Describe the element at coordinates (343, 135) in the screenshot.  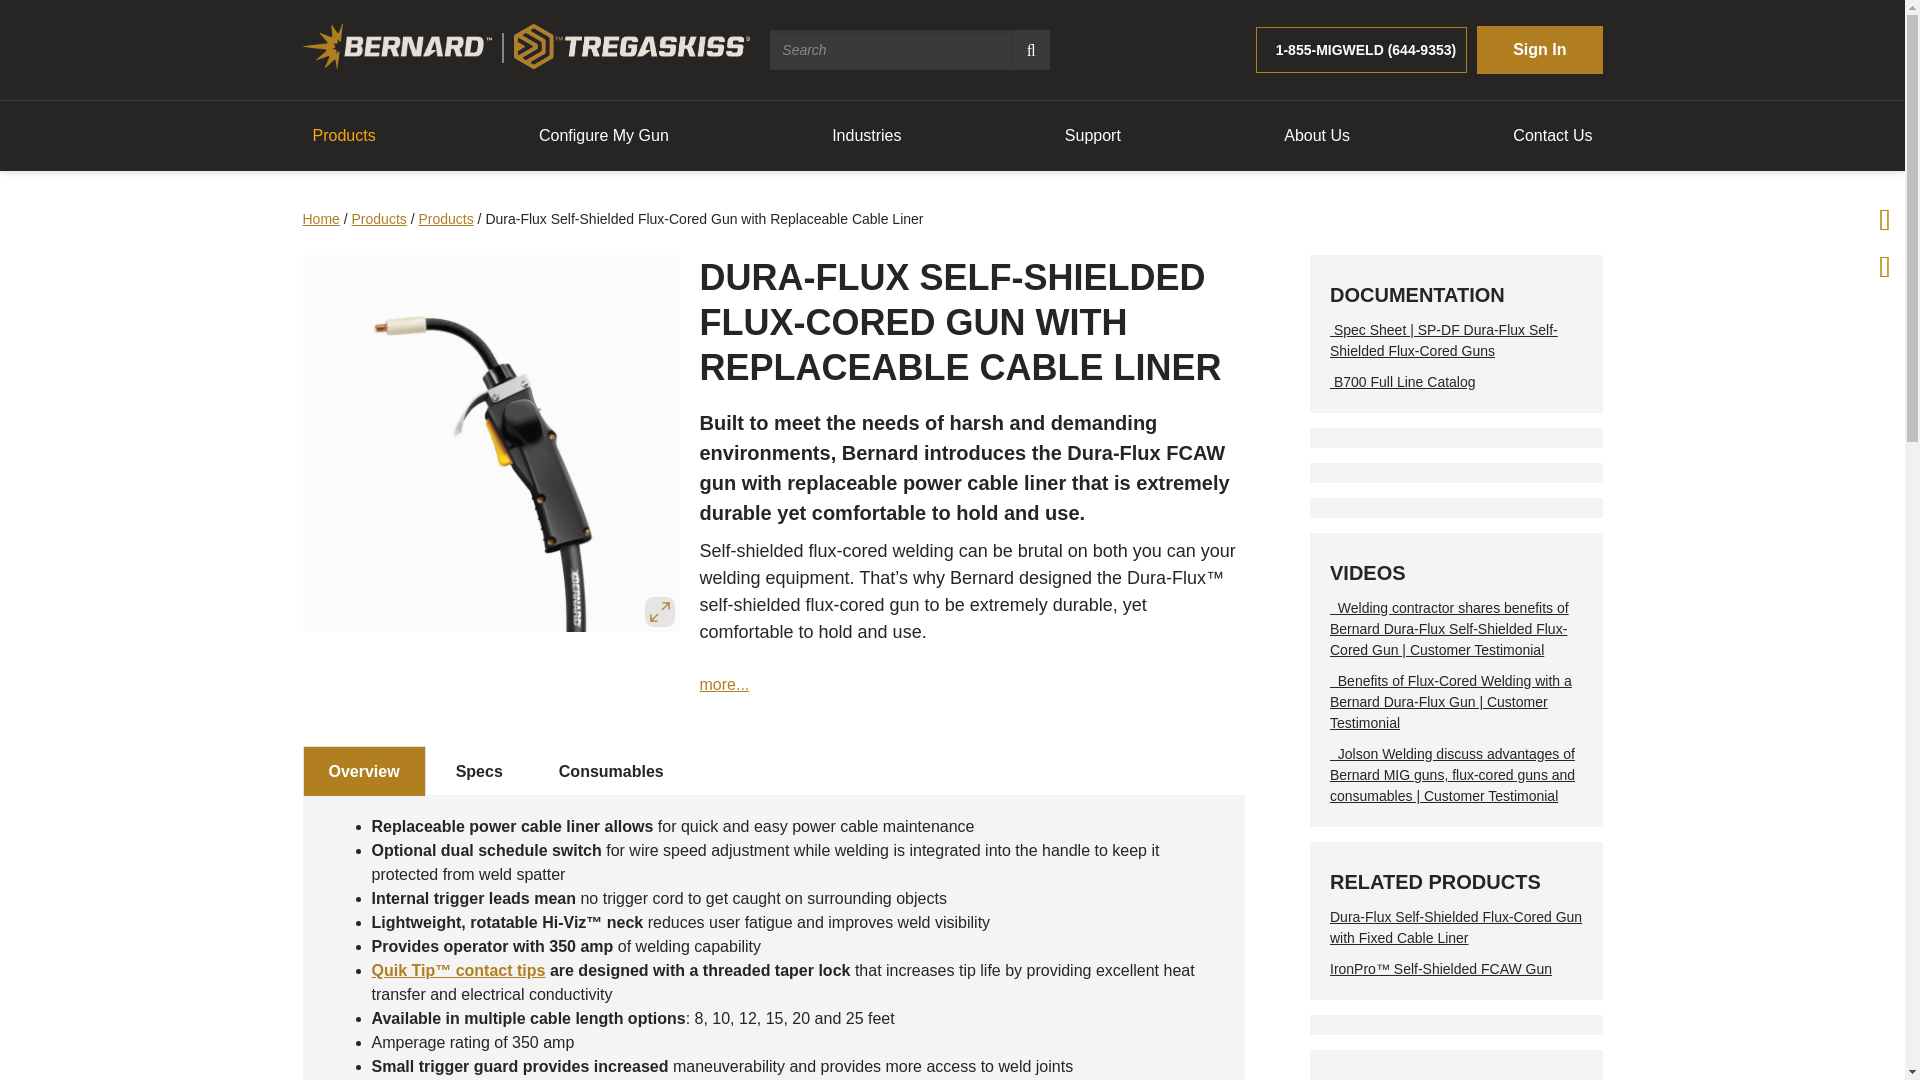
I see `Products` at that location.